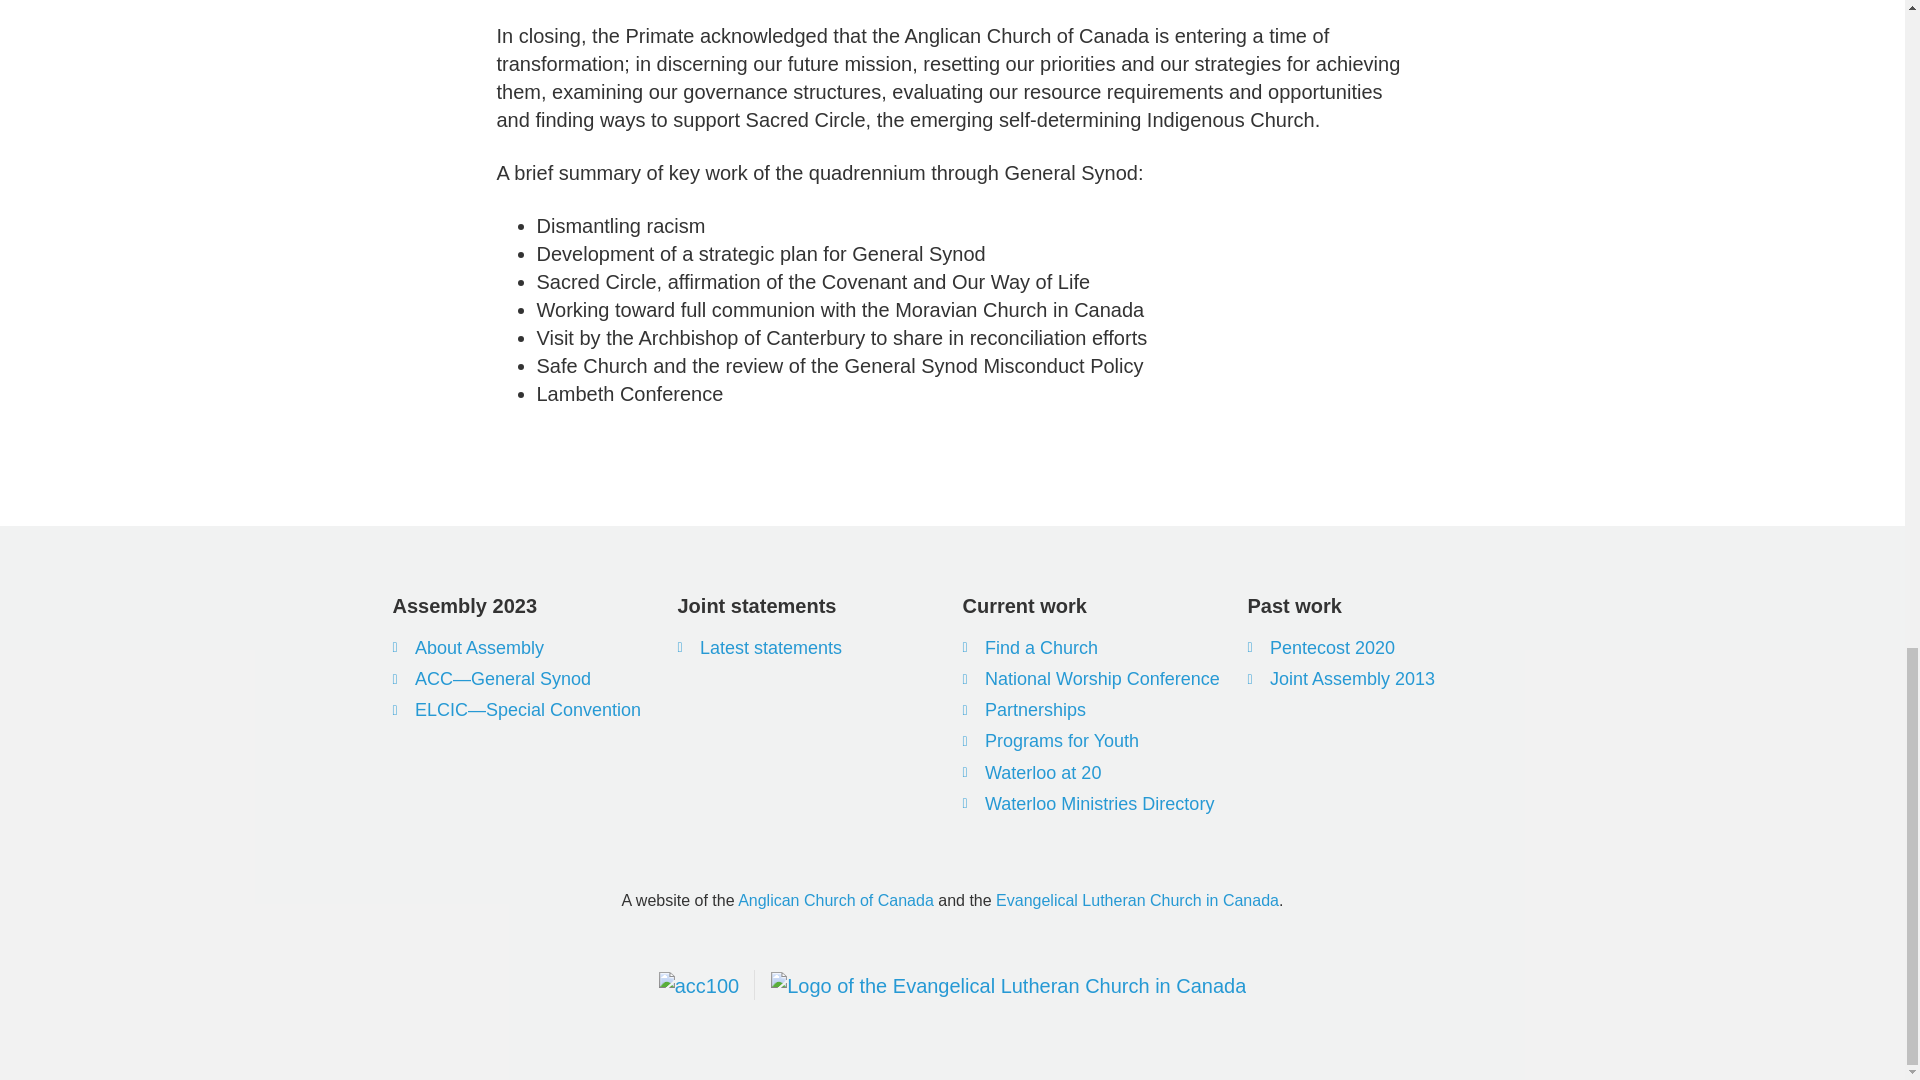 The image size is (1920, 1080). Describe the element at coordinates (1094, 680) in the screenshot. I see `National Worship Conference` at that location.